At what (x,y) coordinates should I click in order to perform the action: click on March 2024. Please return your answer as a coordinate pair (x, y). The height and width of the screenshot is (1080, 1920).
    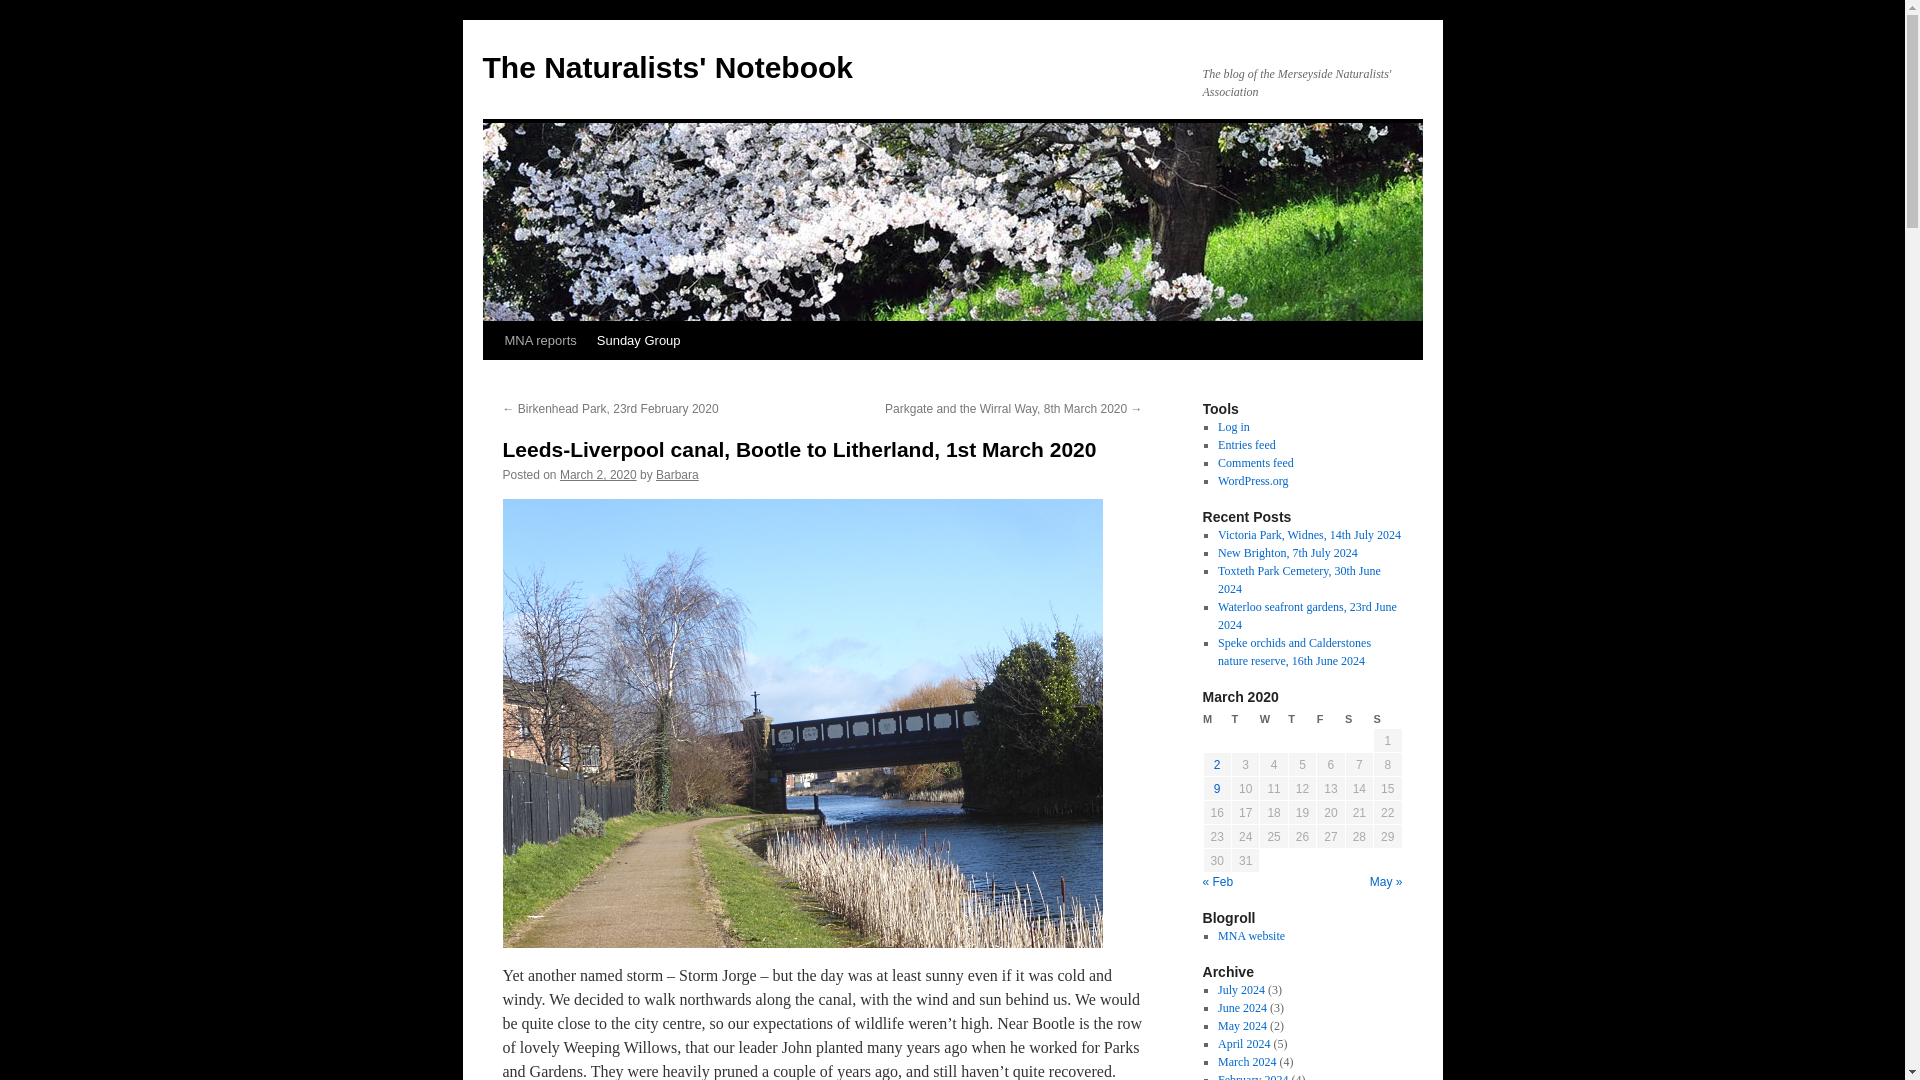
    Looking at the image, I should click on (1246, 1062).